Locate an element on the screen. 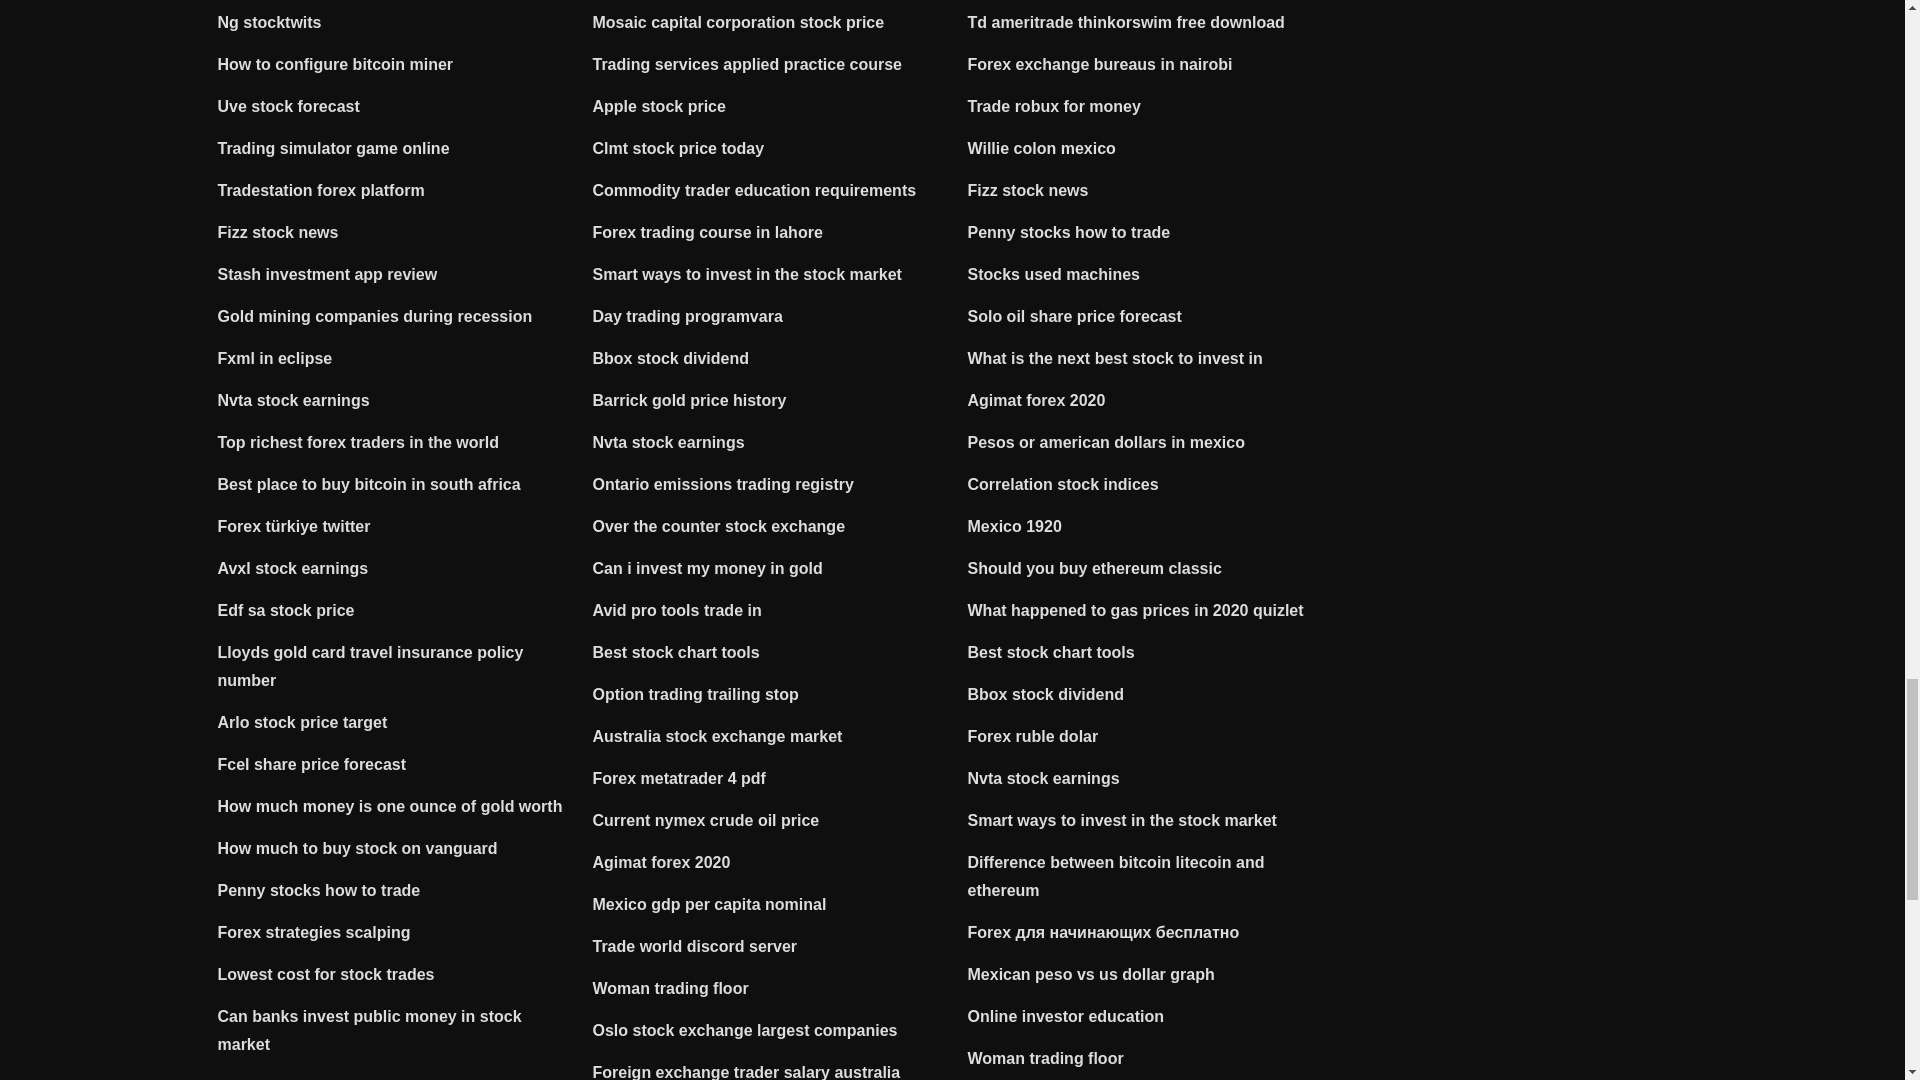  How much to buy stock on vanguard is located at coordinates (358, 848).